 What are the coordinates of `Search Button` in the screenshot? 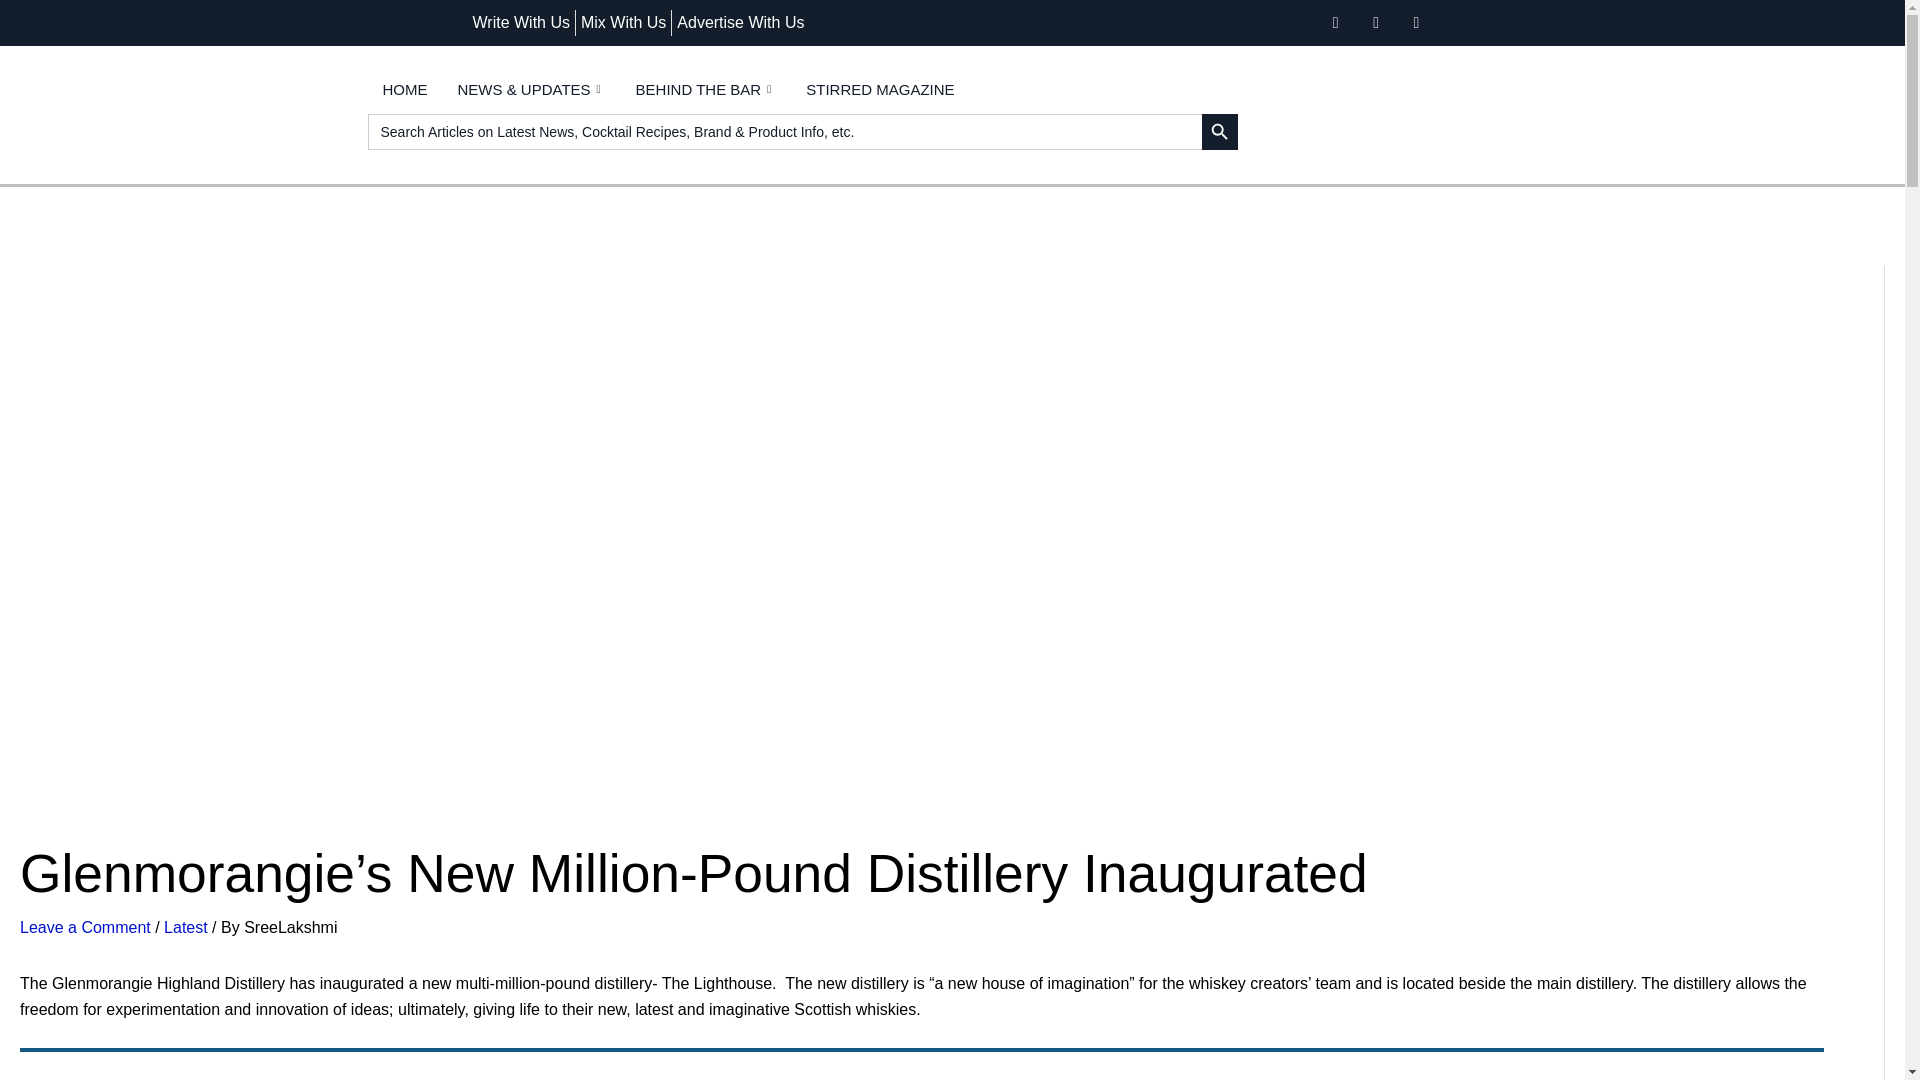 It's located at (1220, 132).